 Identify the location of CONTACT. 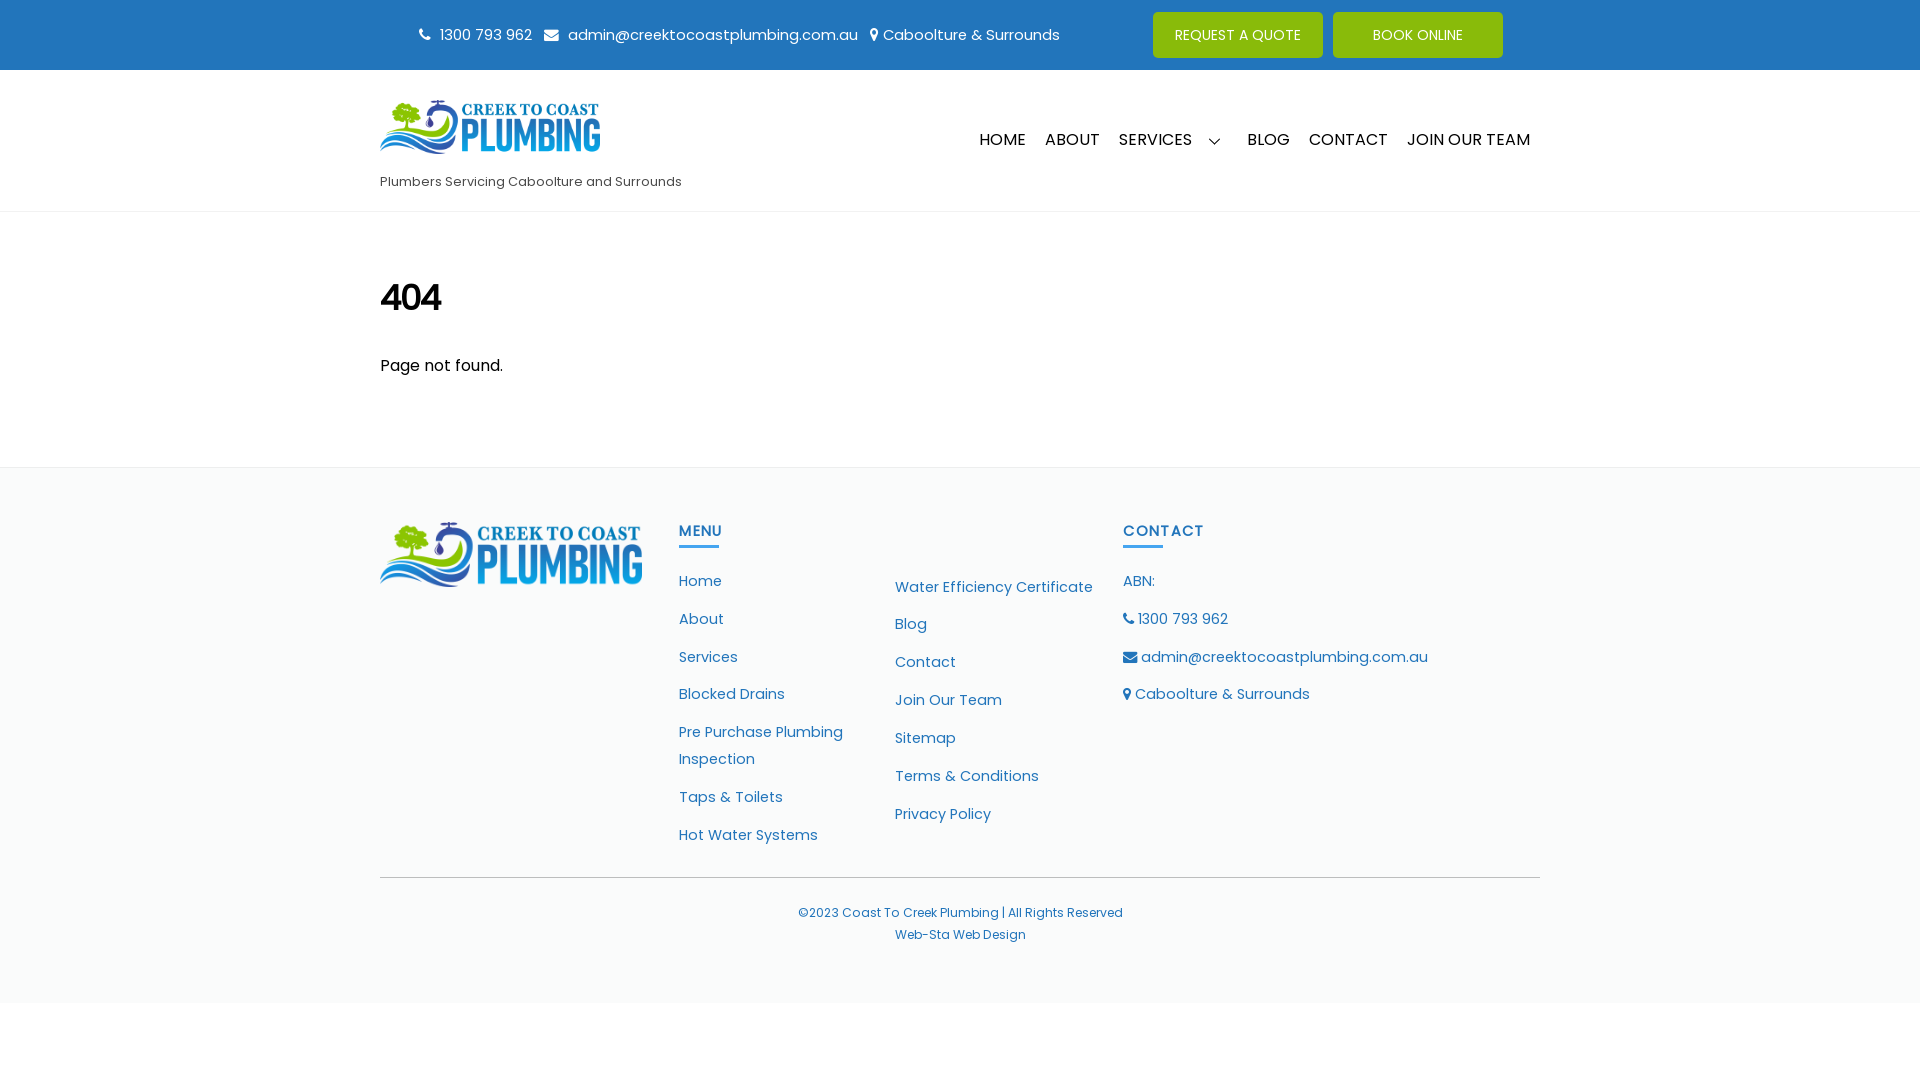
(1349, 141).